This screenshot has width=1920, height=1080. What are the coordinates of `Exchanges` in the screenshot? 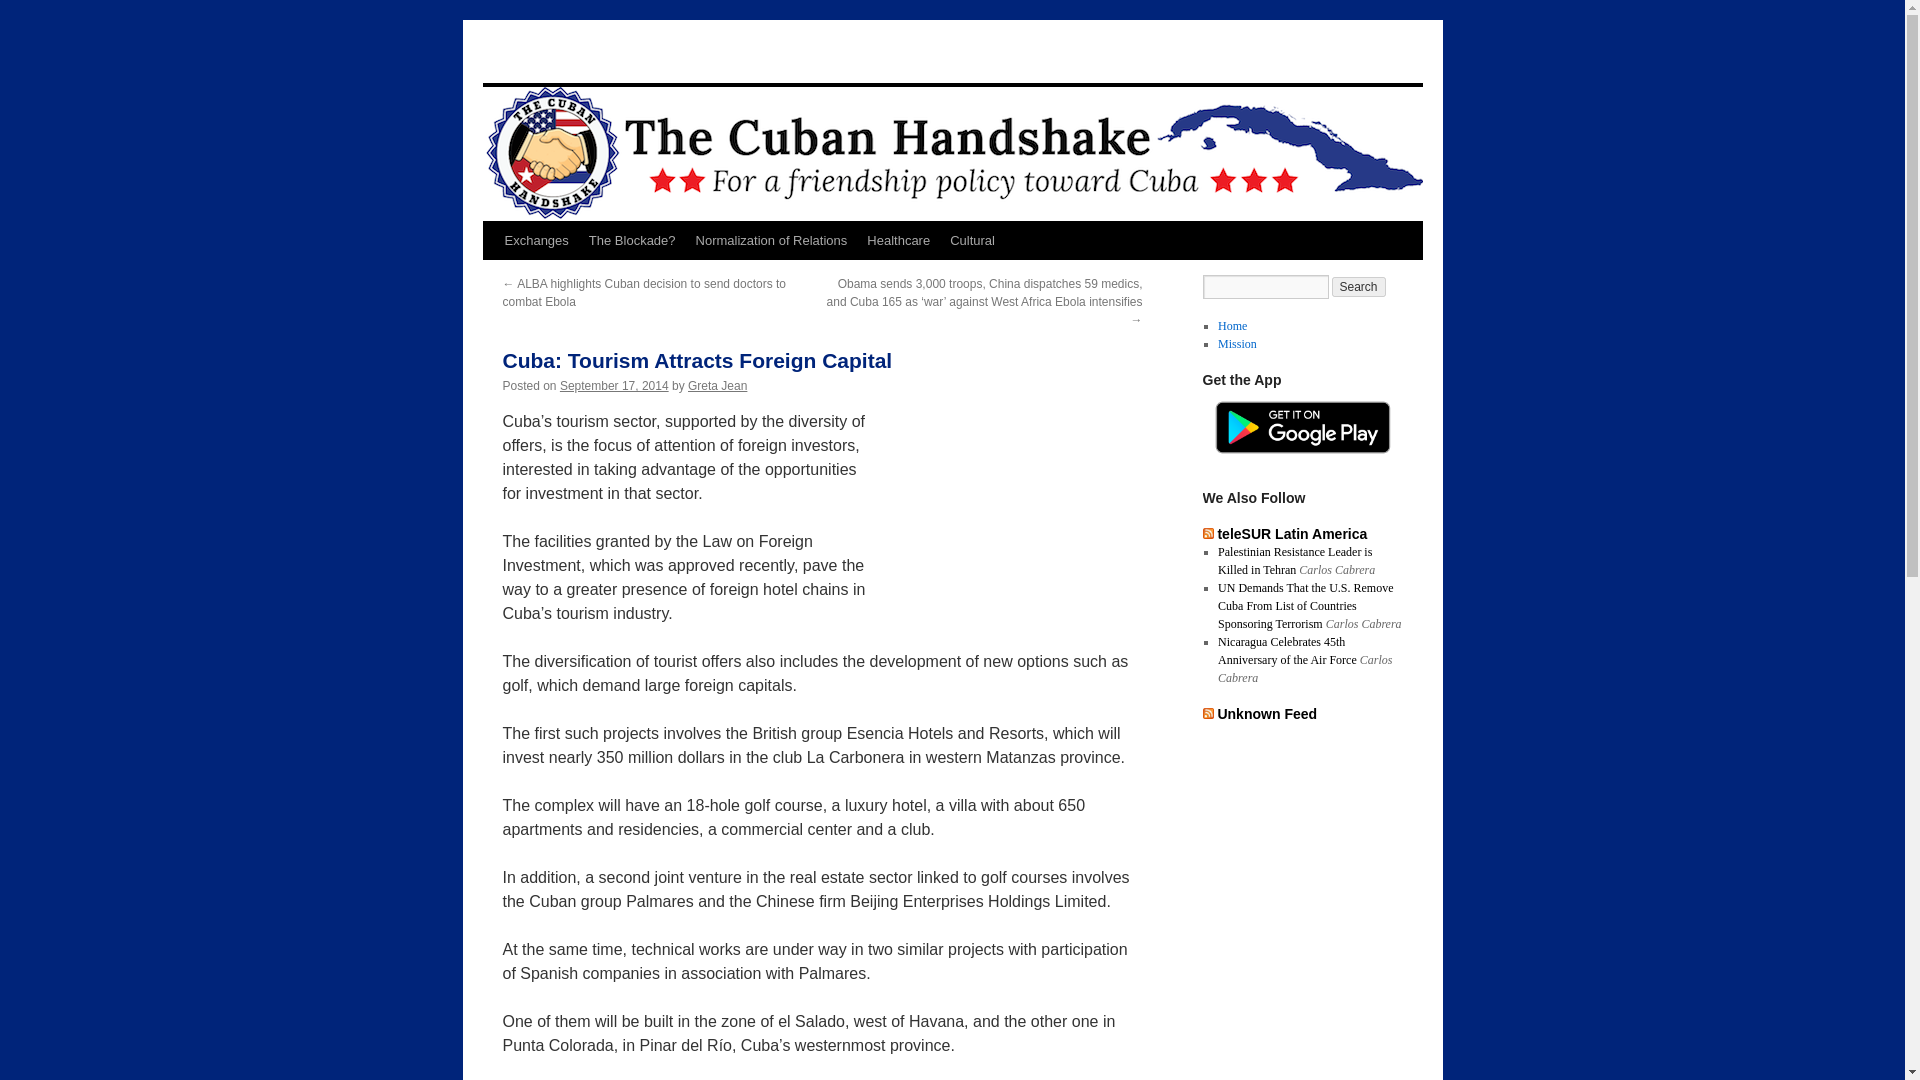 It's located at (535, 241).